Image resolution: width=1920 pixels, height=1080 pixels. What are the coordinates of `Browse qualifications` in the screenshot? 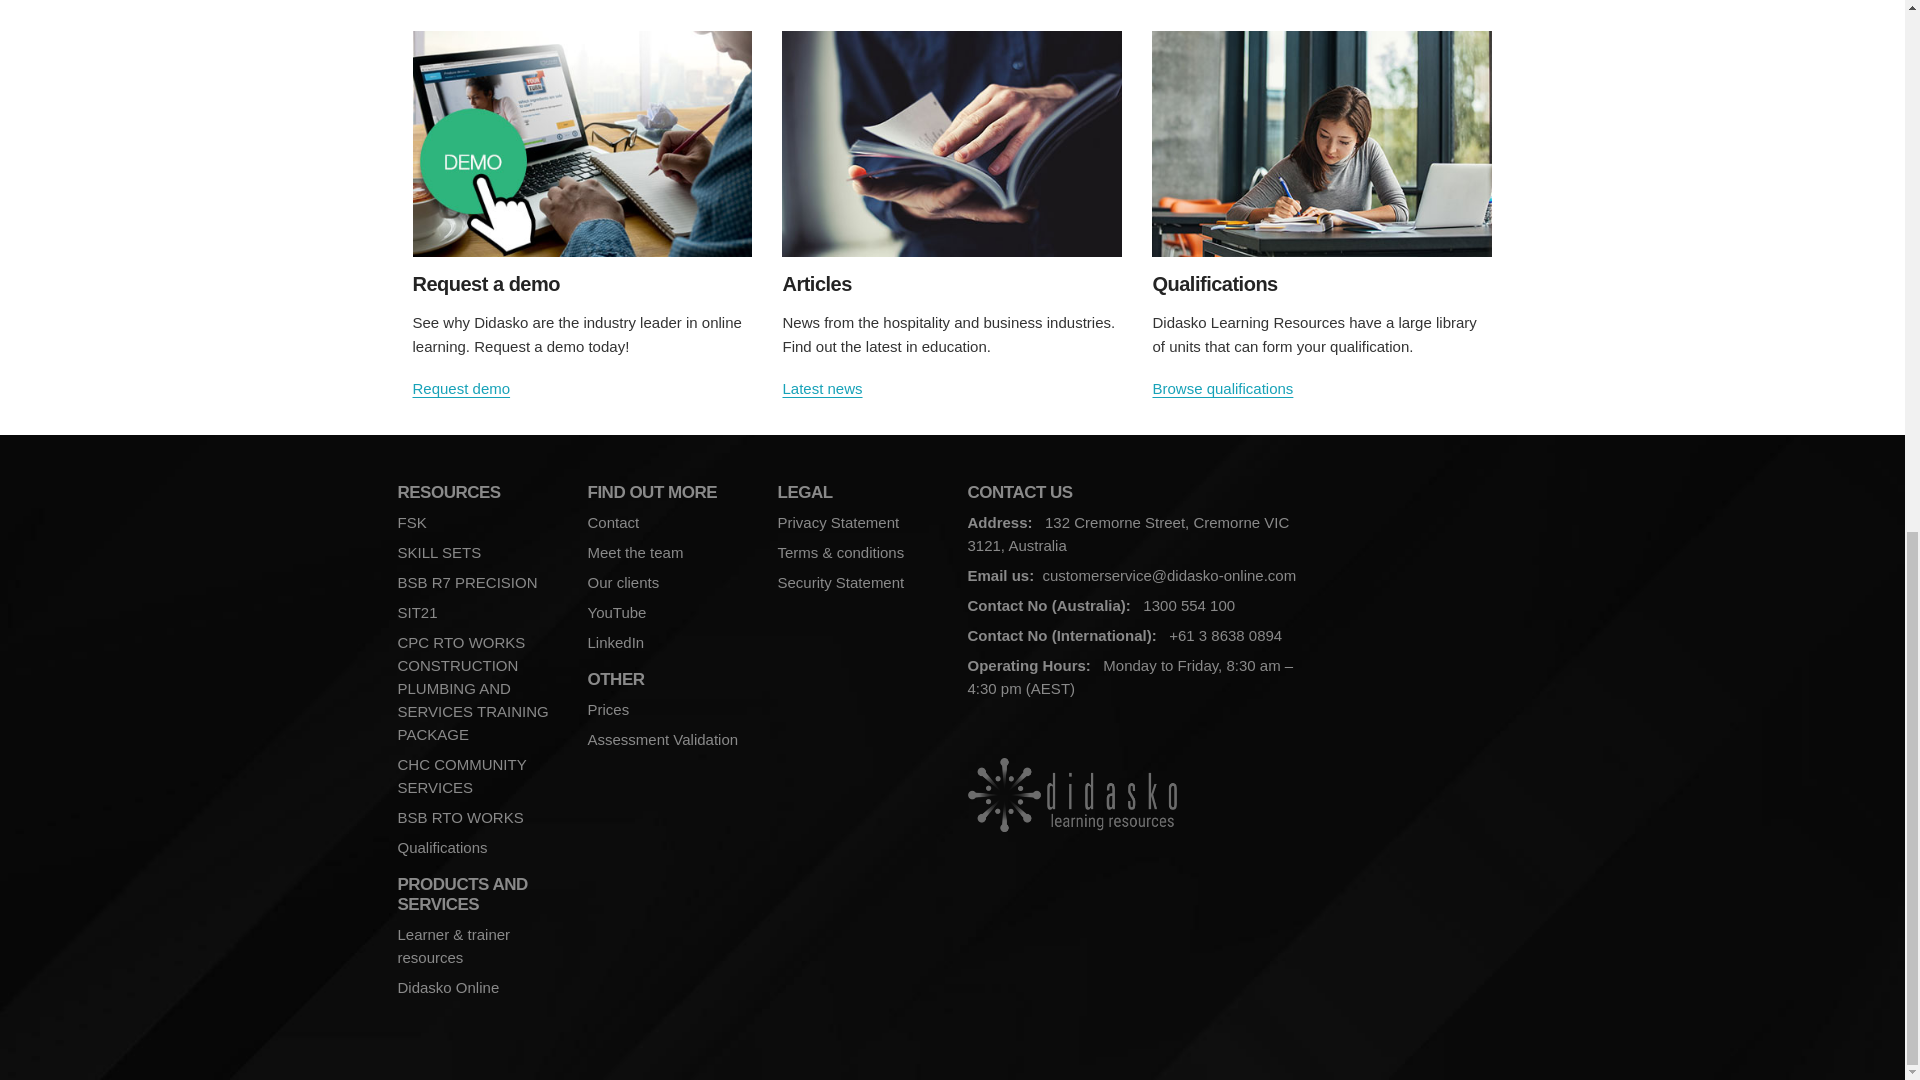 It's located at (1322, 150).